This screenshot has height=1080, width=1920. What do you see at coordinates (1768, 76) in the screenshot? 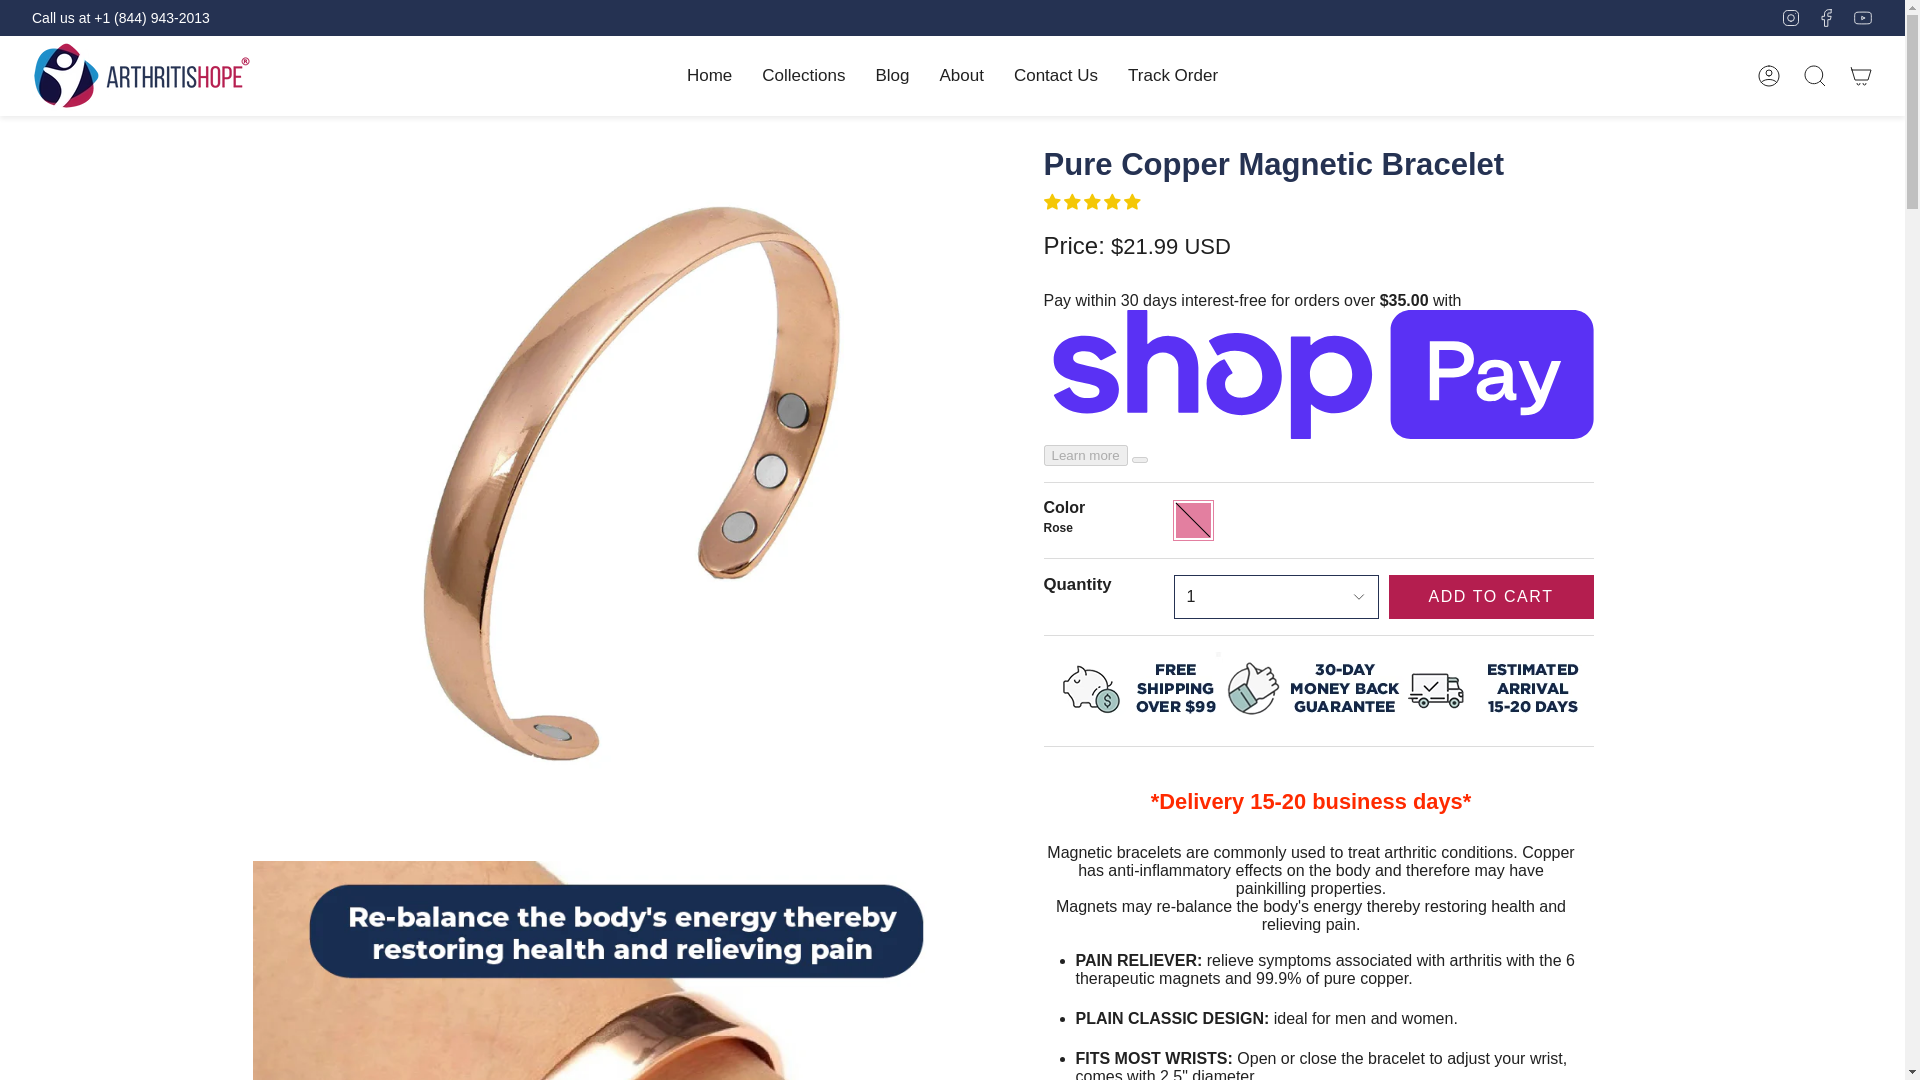
I see `My Account` at bounding box center [1768, 76].